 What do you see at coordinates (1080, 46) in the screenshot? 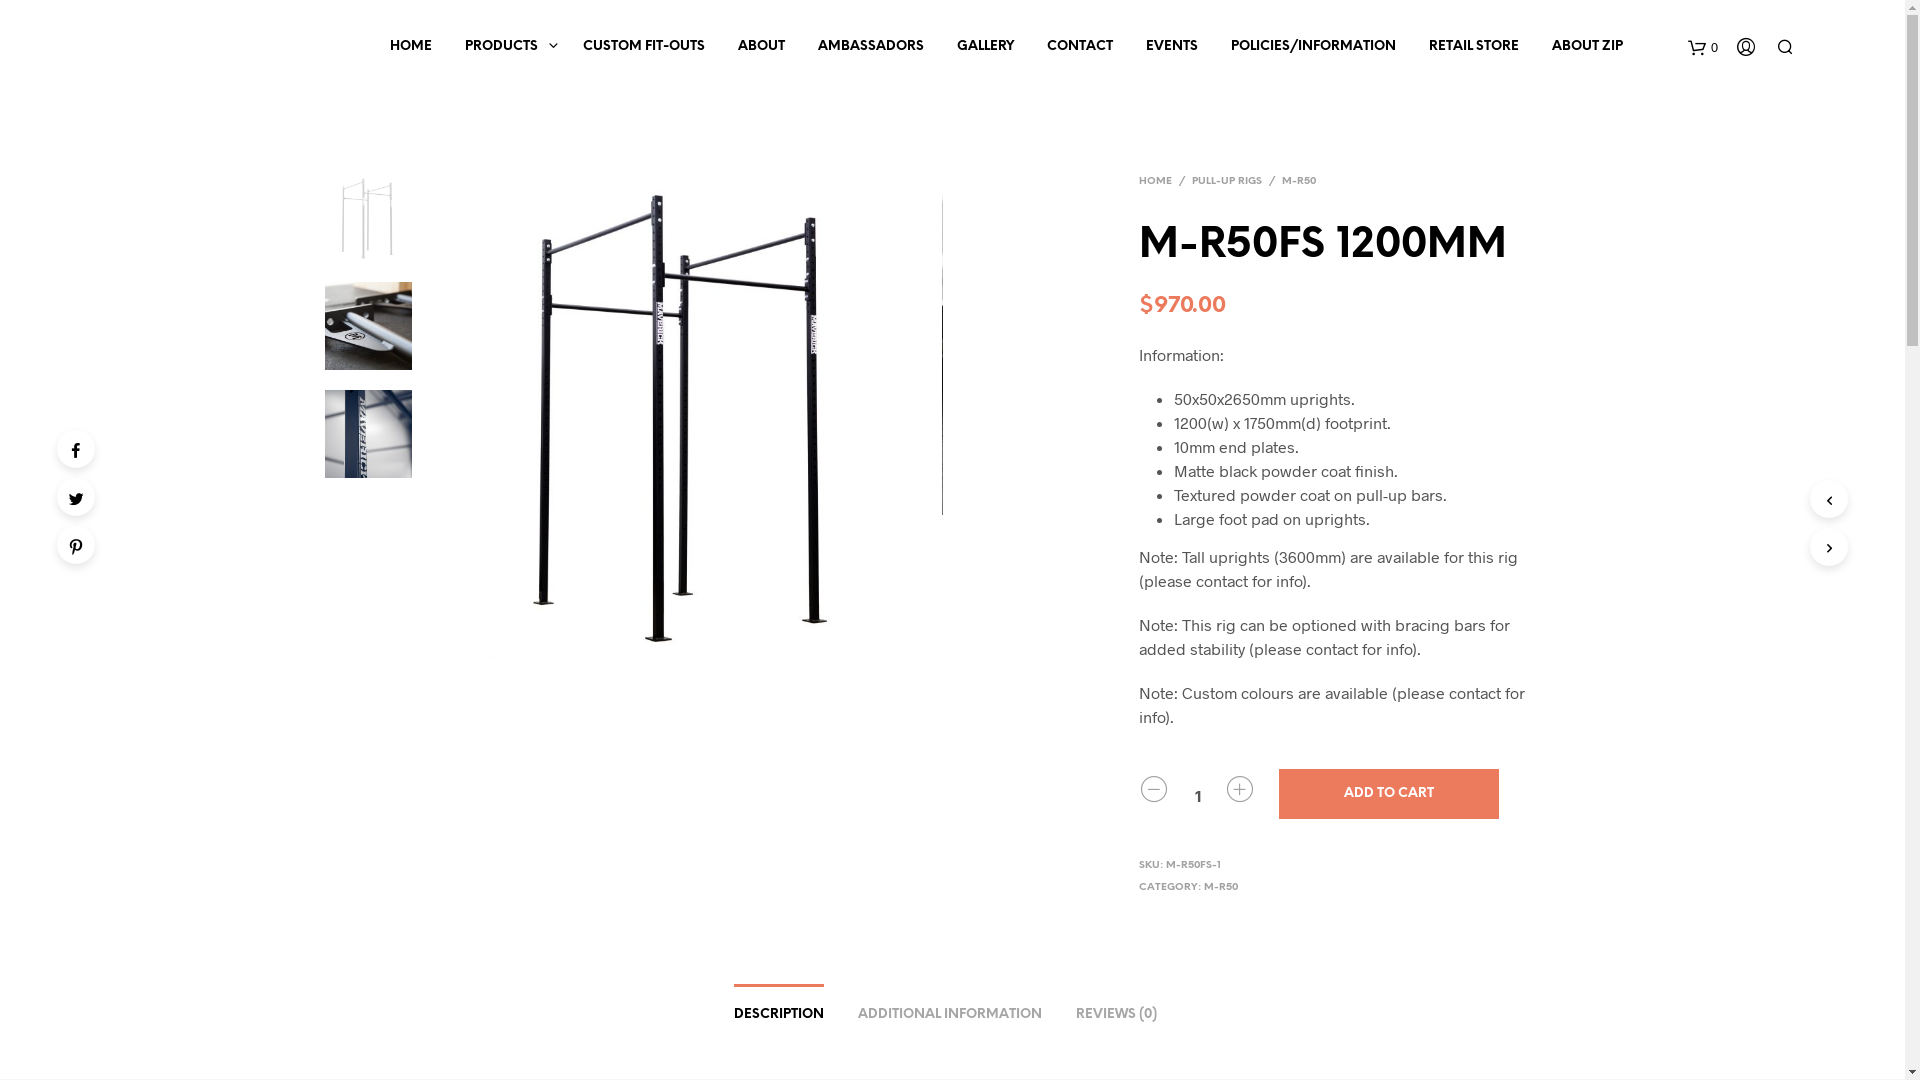
I see `CONTACT` at bounding box center [1080, 46].